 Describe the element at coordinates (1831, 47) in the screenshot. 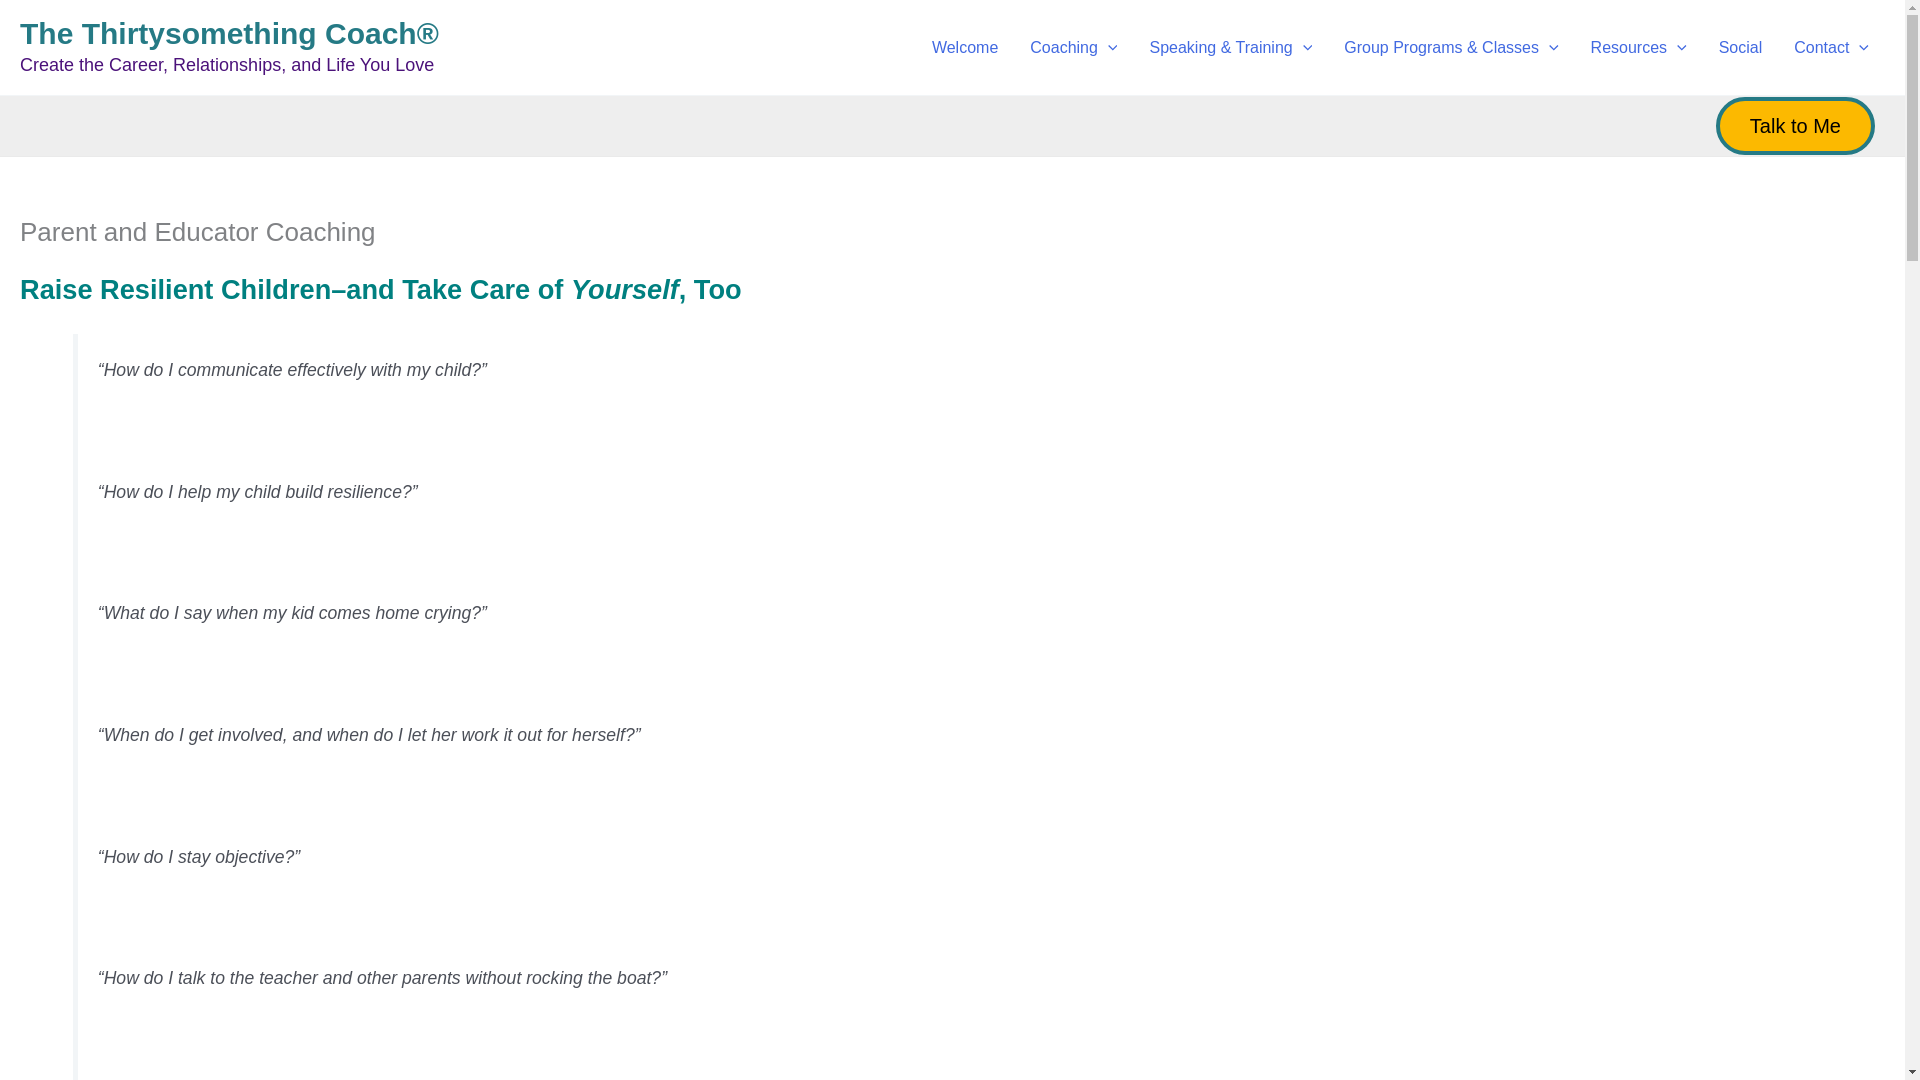

I see `Contact` at that location.